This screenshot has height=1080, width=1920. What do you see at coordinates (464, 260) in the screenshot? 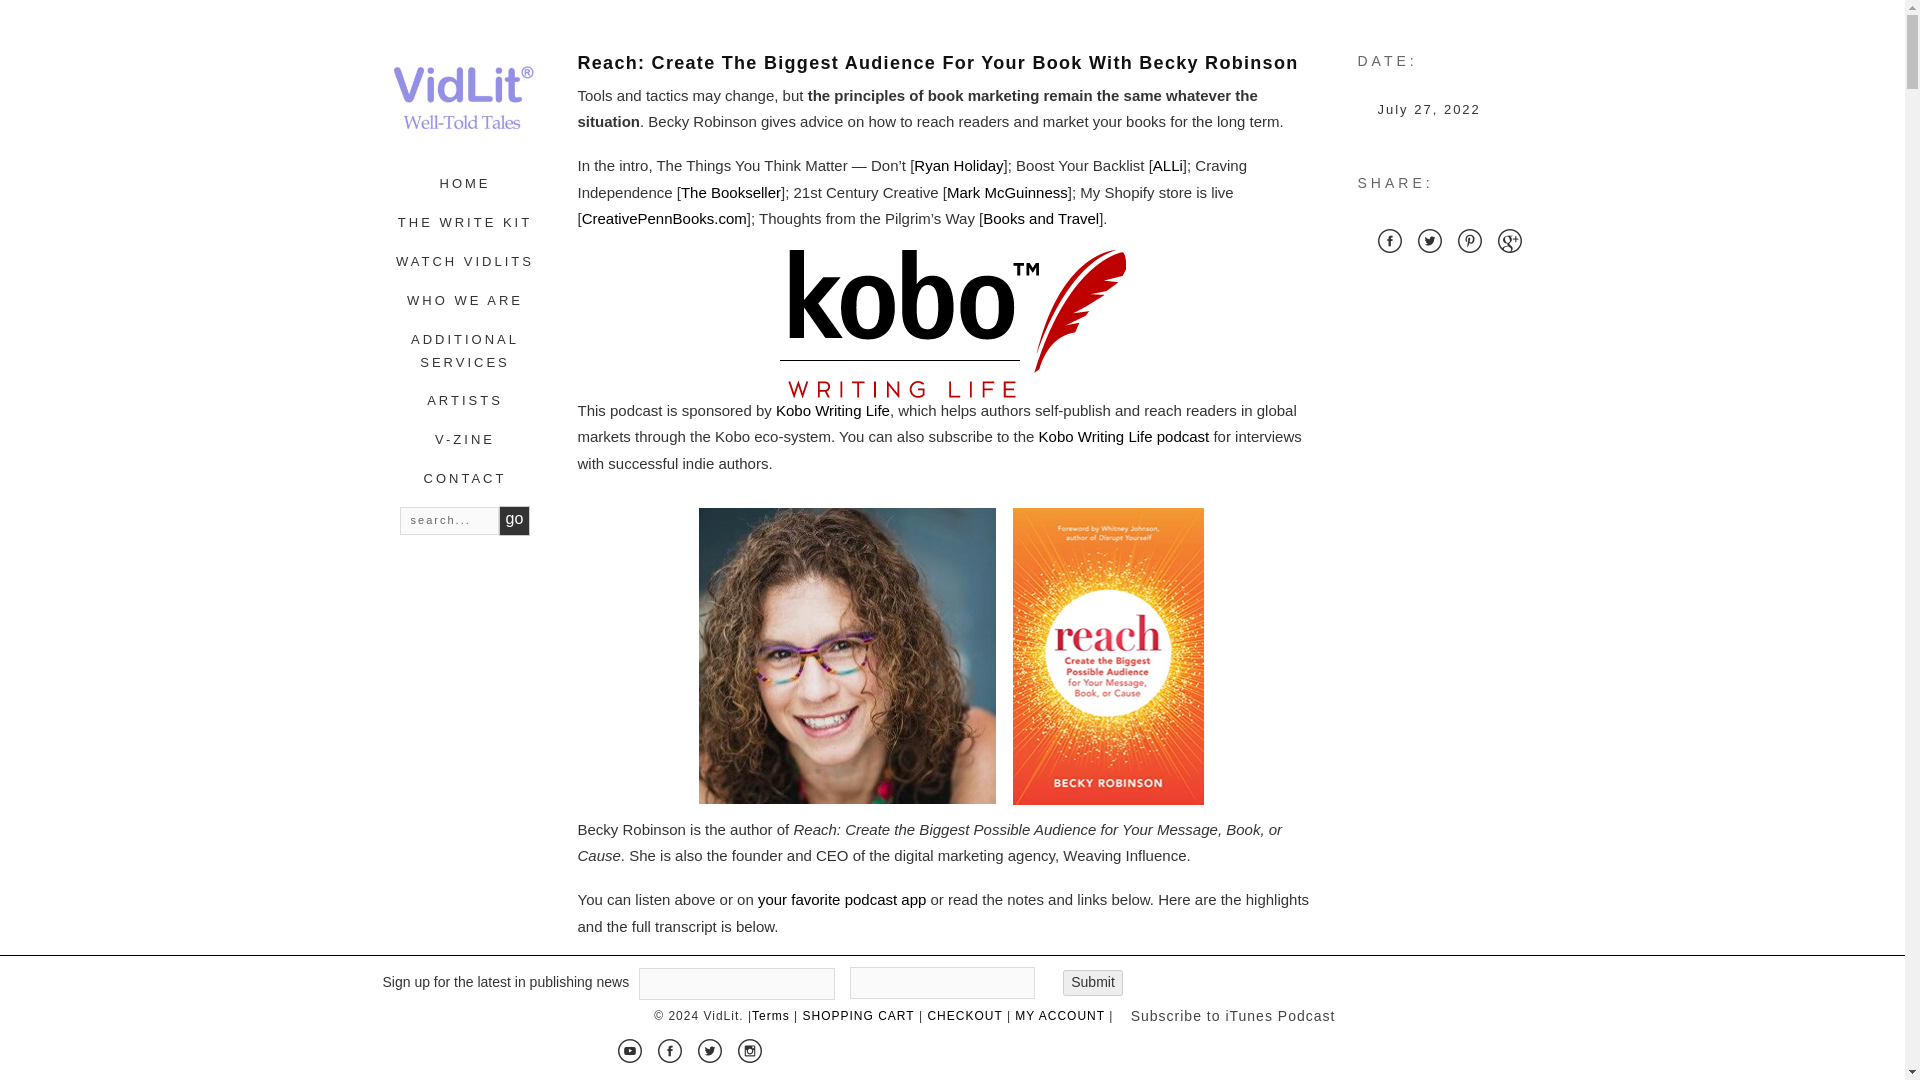
I see `WATCH VIDLITS` at bounding box center [464, 260].